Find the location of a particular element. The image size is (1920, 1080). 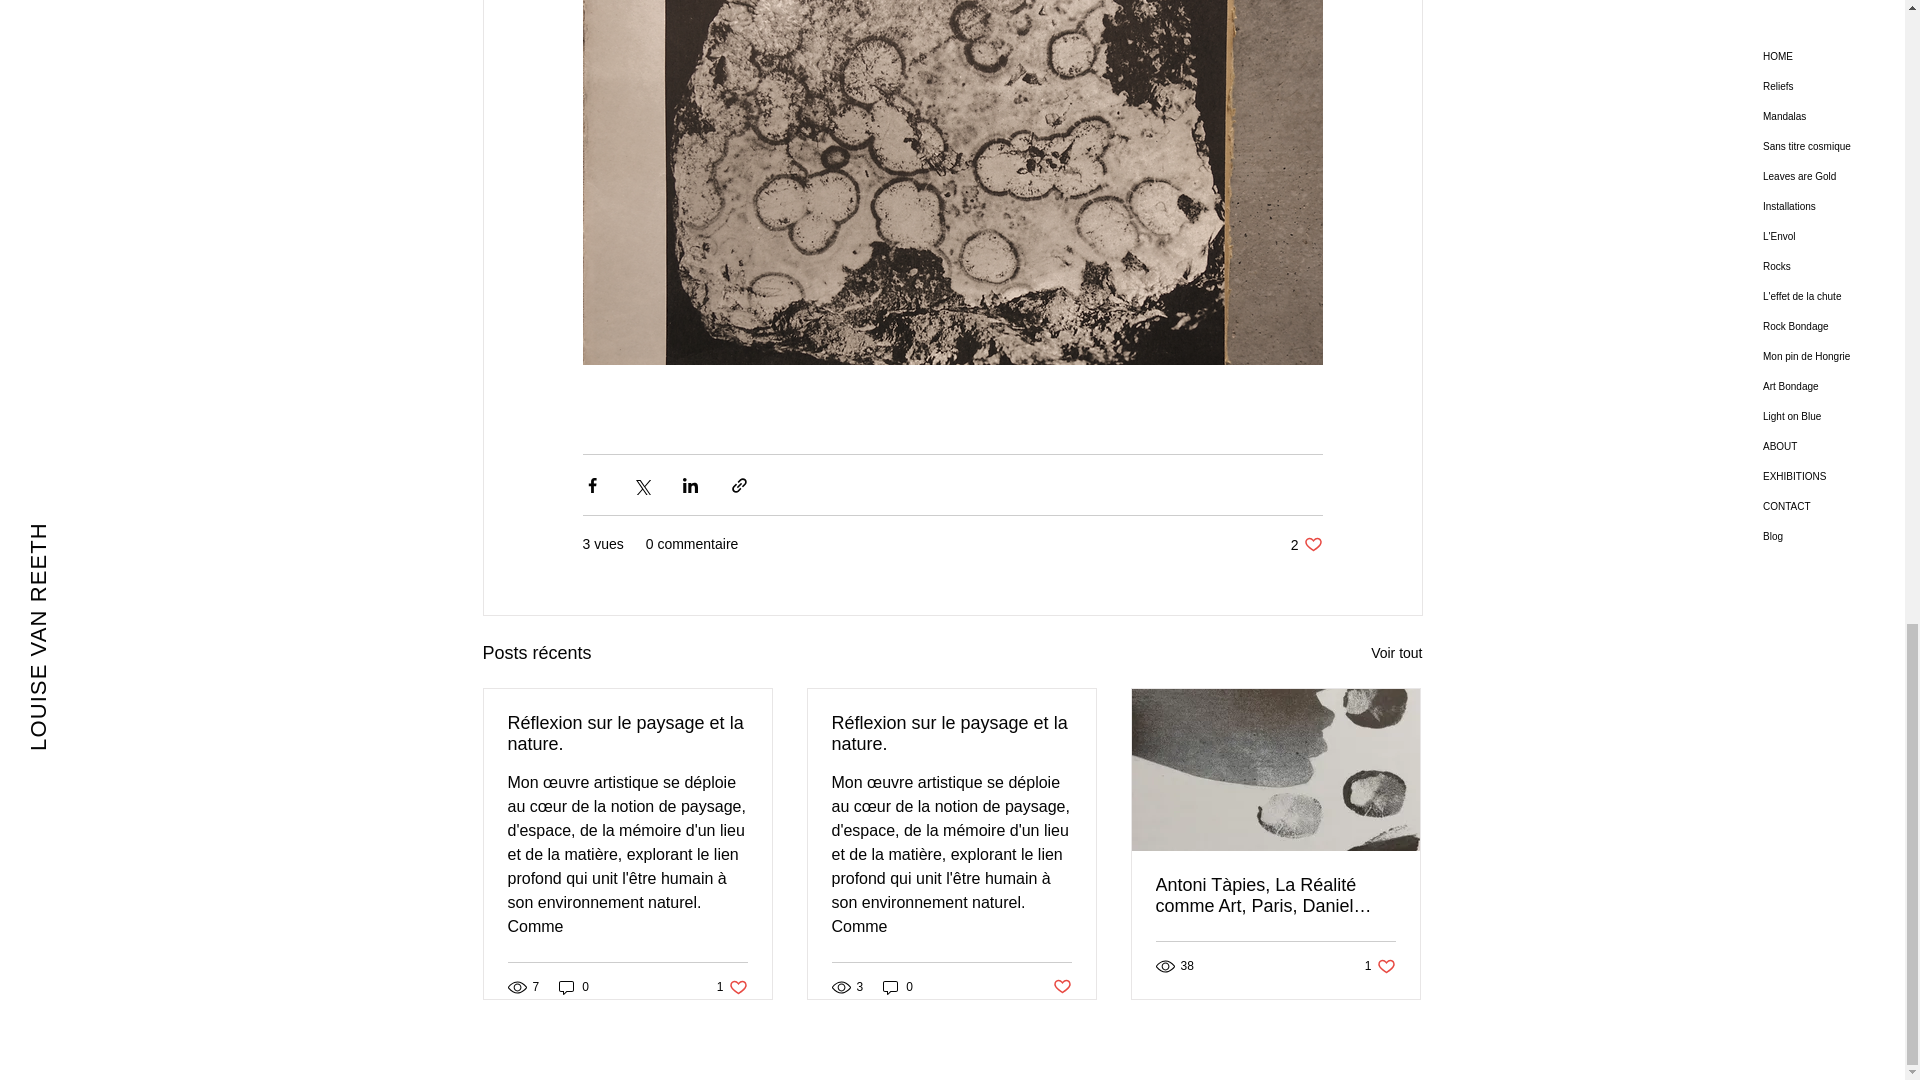

Voir tout is located at coordinates (732, 987).